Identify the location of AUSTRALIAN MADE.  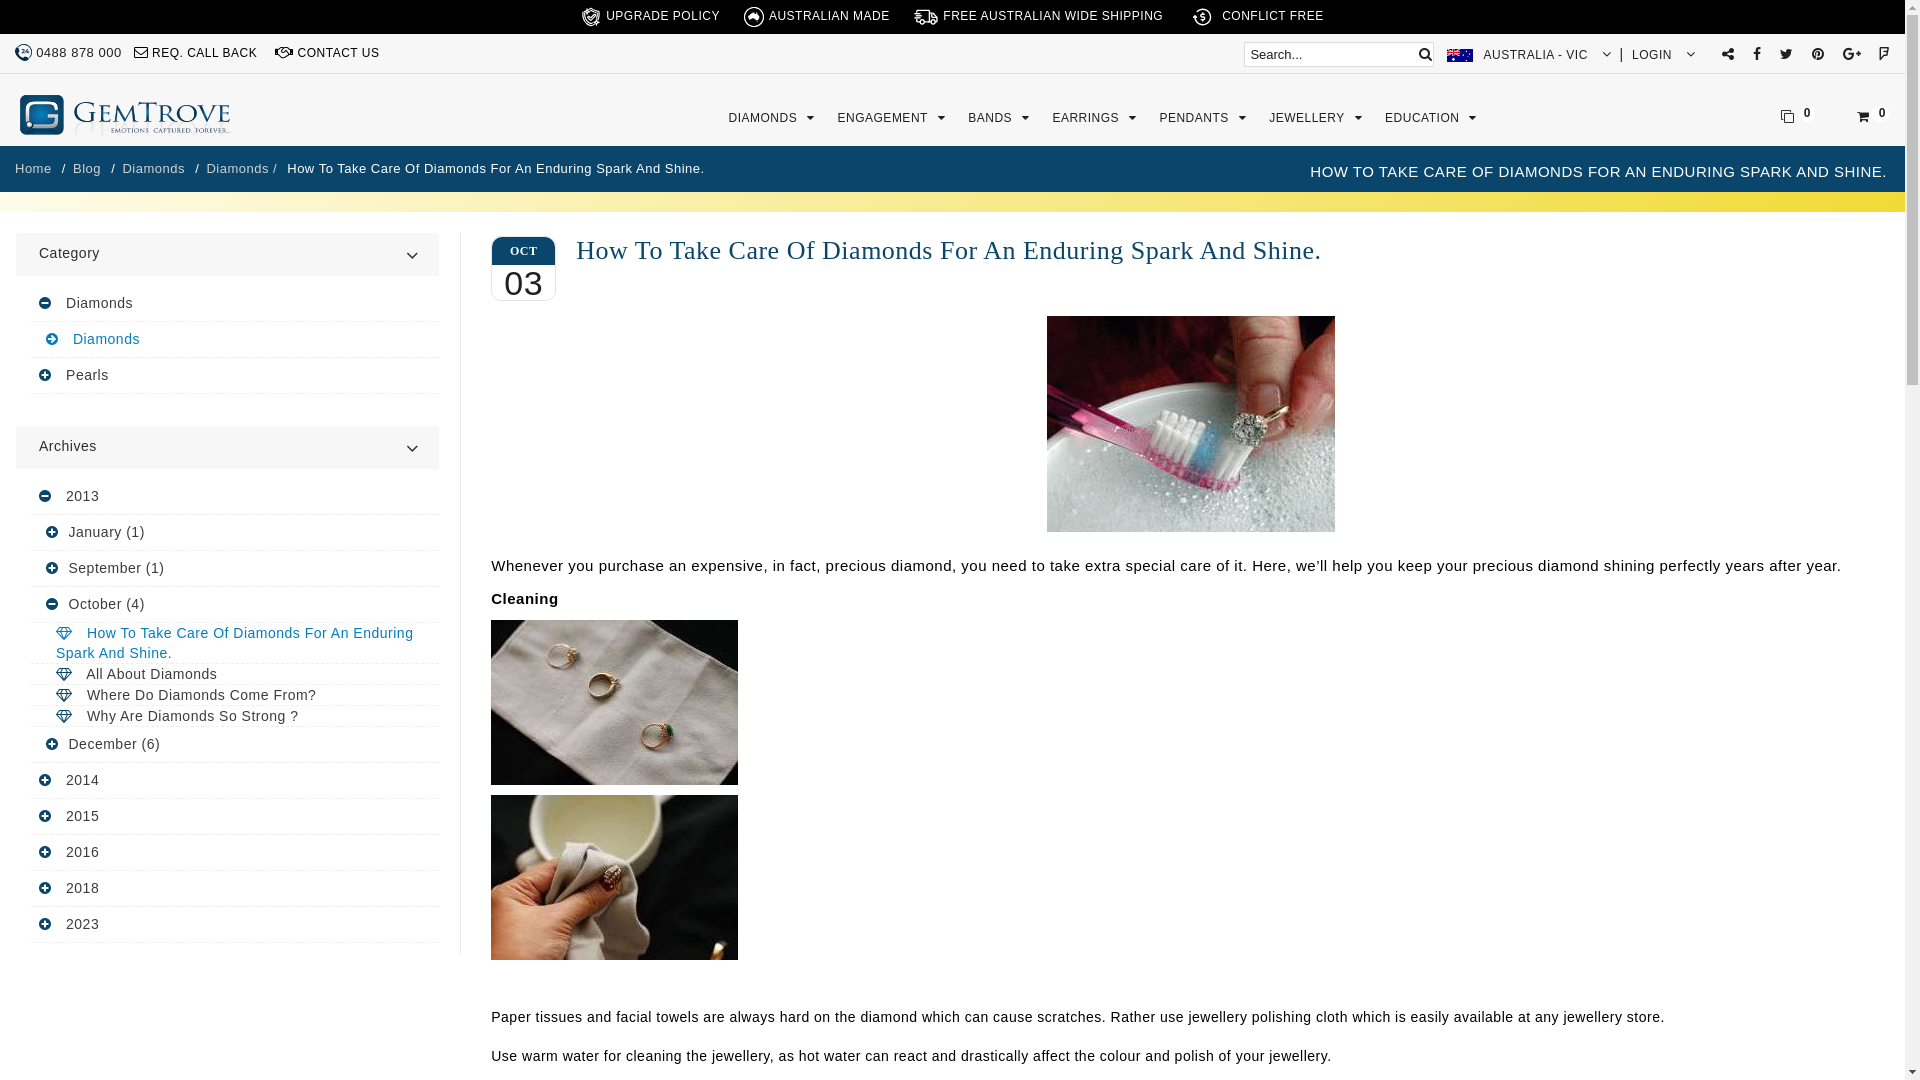
(817, 17).